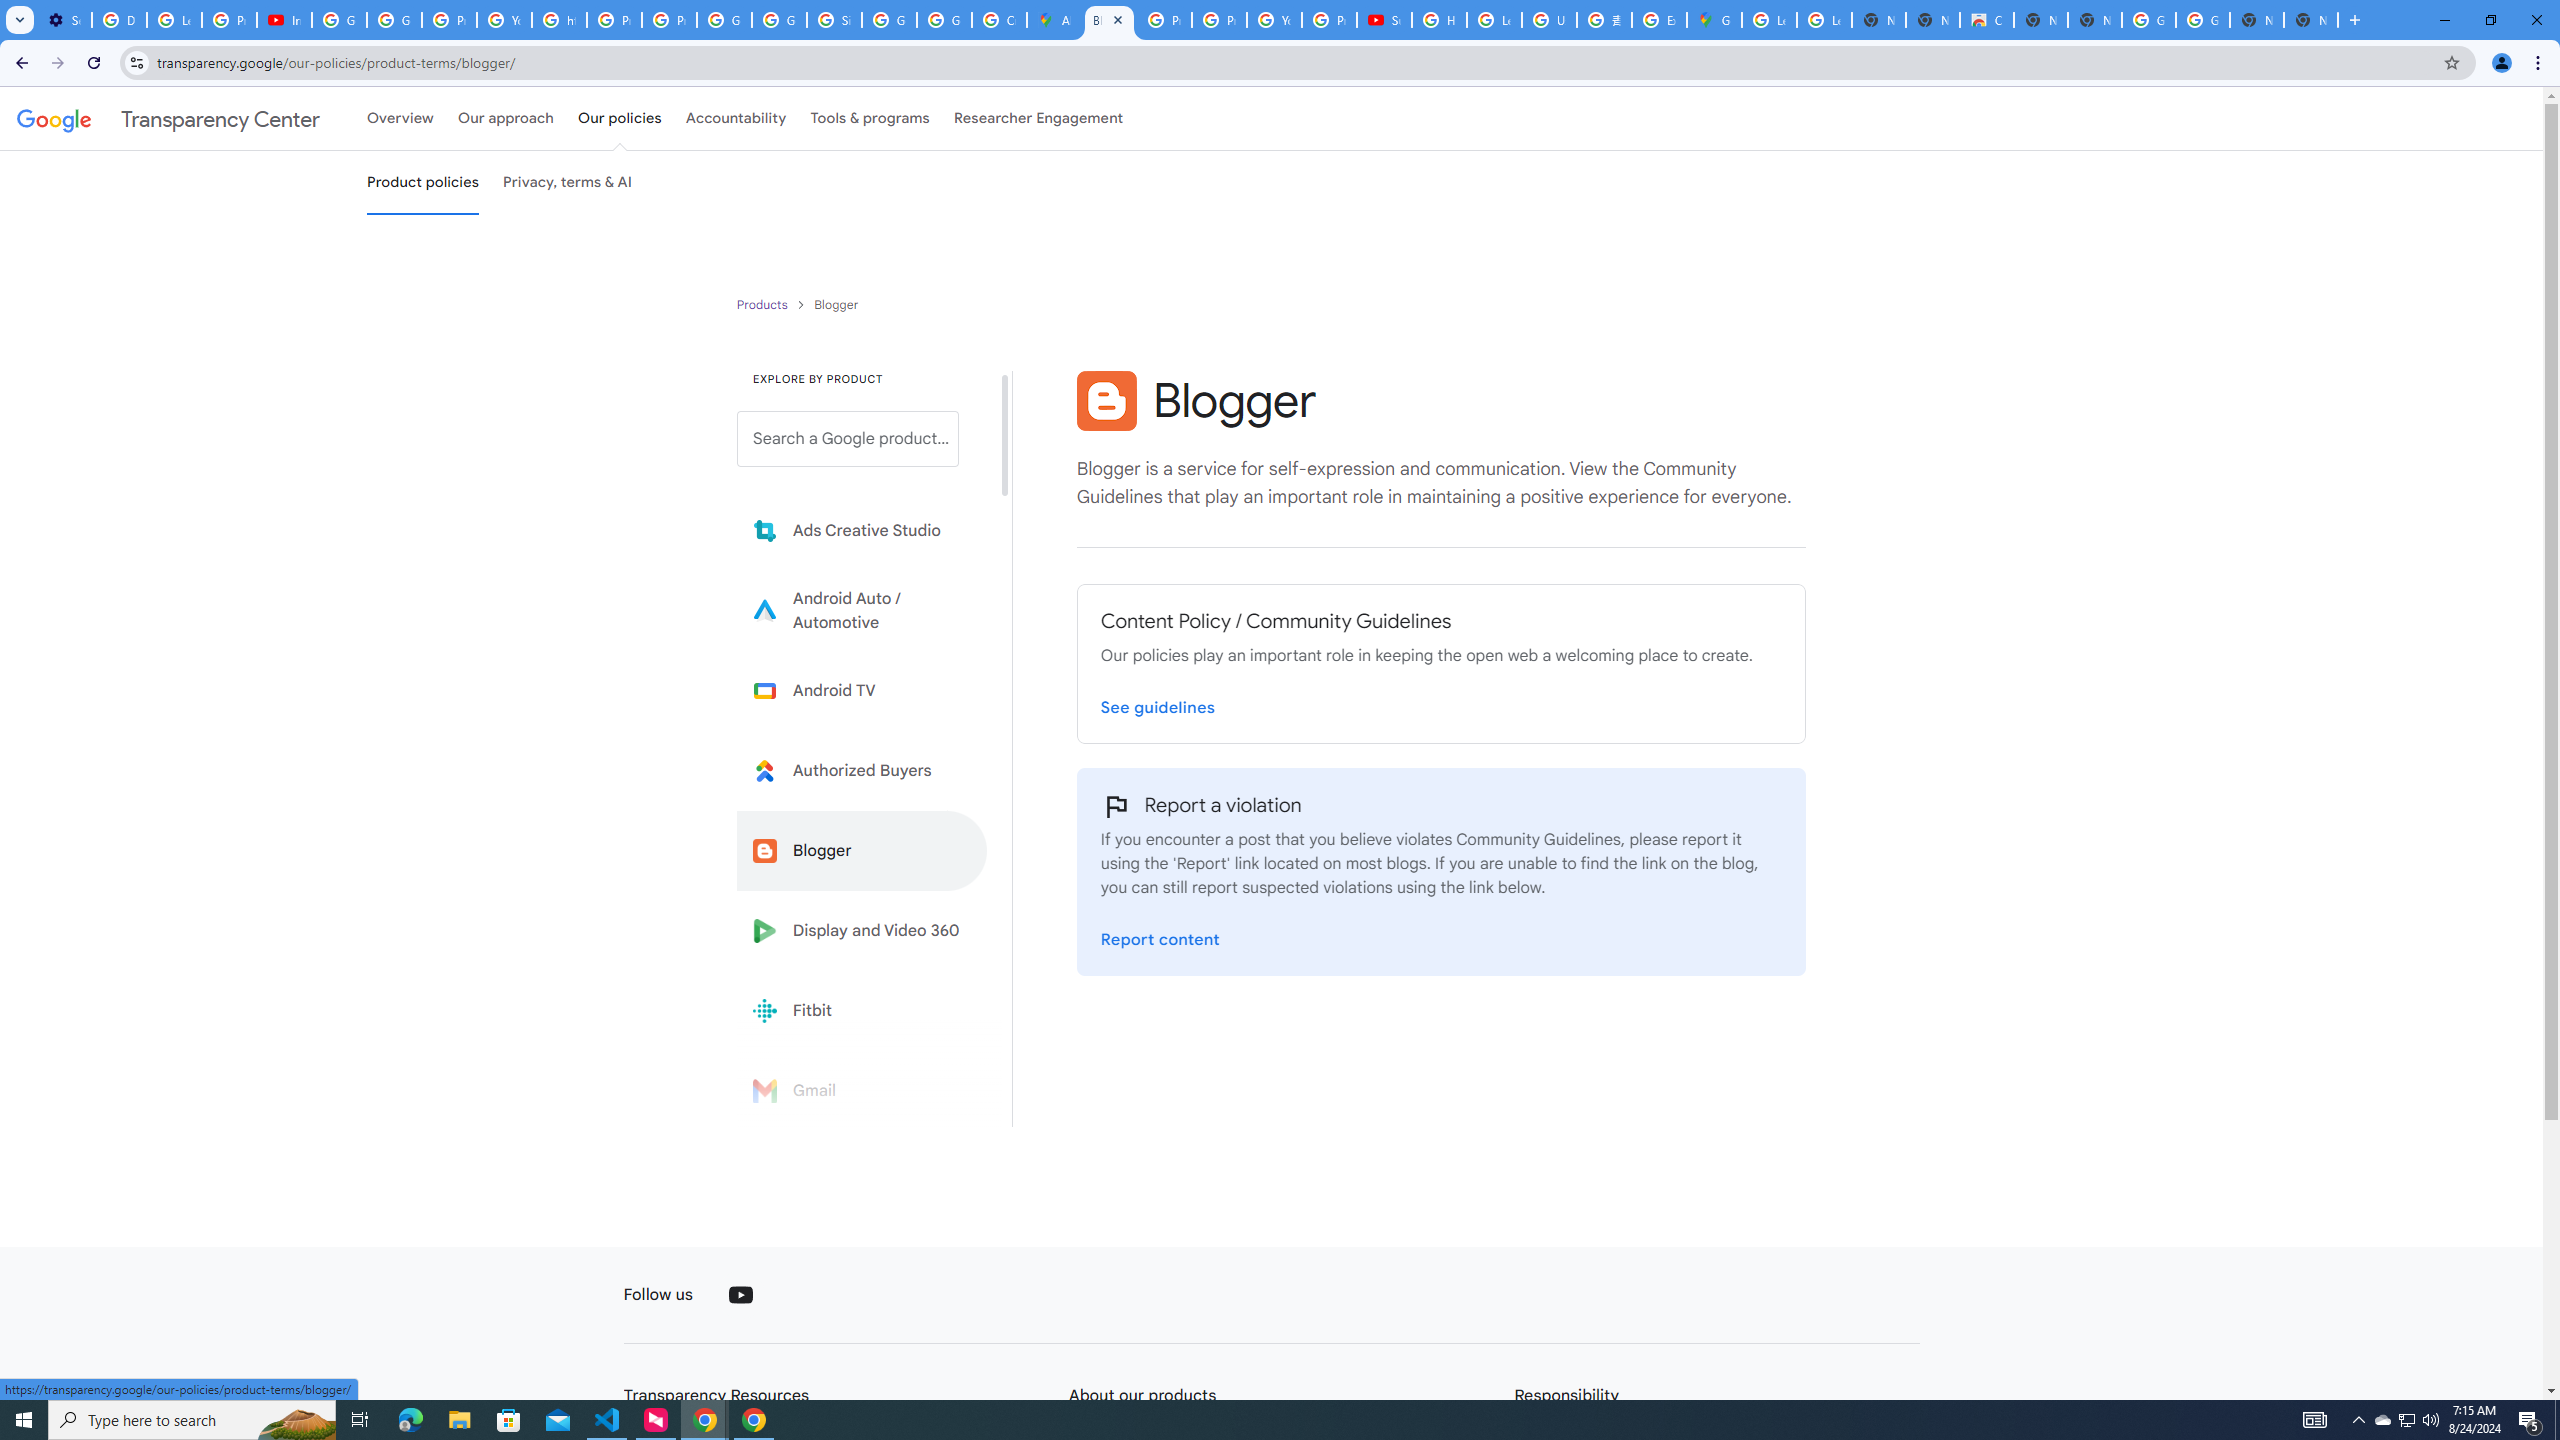 The width and height of the screenshot is (2560, 1440). What do you see at coordinates (568, 182) in the screenshot?
I see `Privacy, terms & AI` at bounding box center [568, 182].